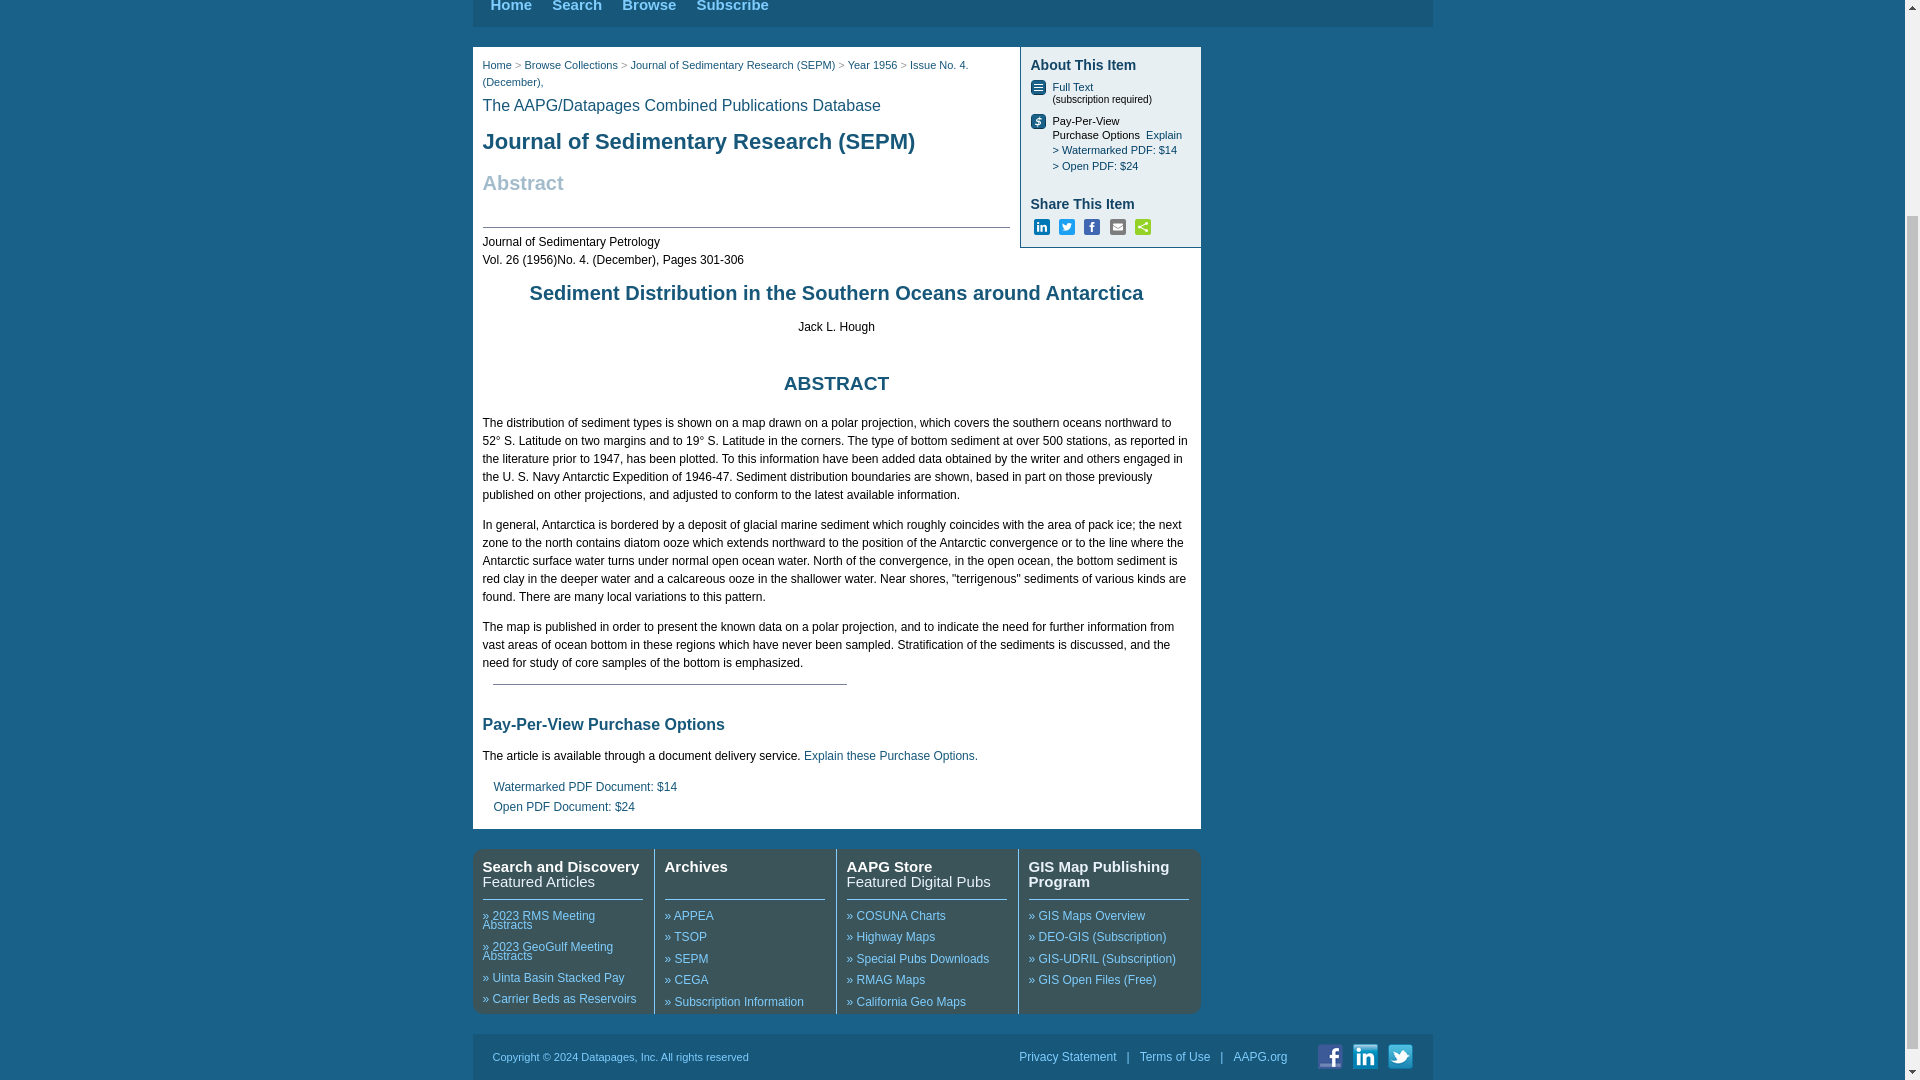 The width and height of the screenshot is (1920, 1080). I want to click on Search, so click(577, 6).